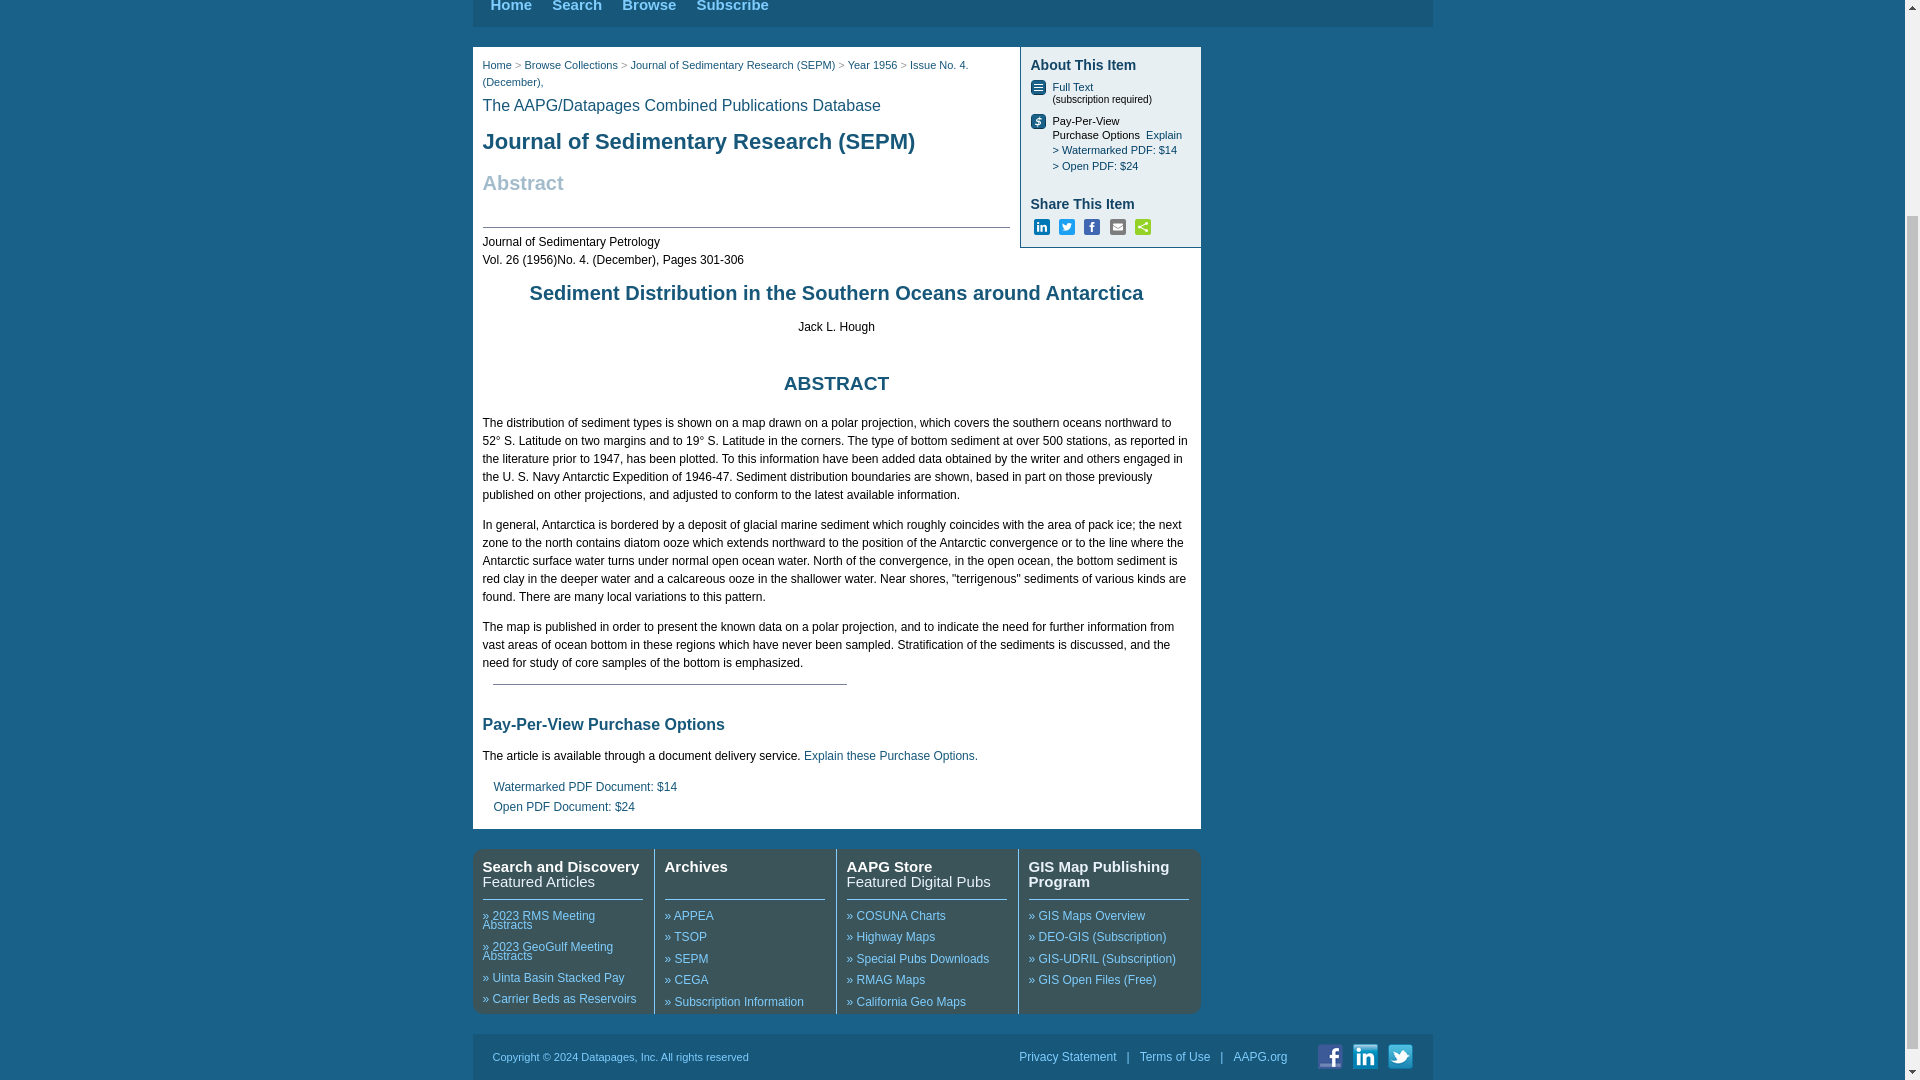 The width and height of the screenshot is (1920, 1080). I want to click on Search, so click(577, 6).